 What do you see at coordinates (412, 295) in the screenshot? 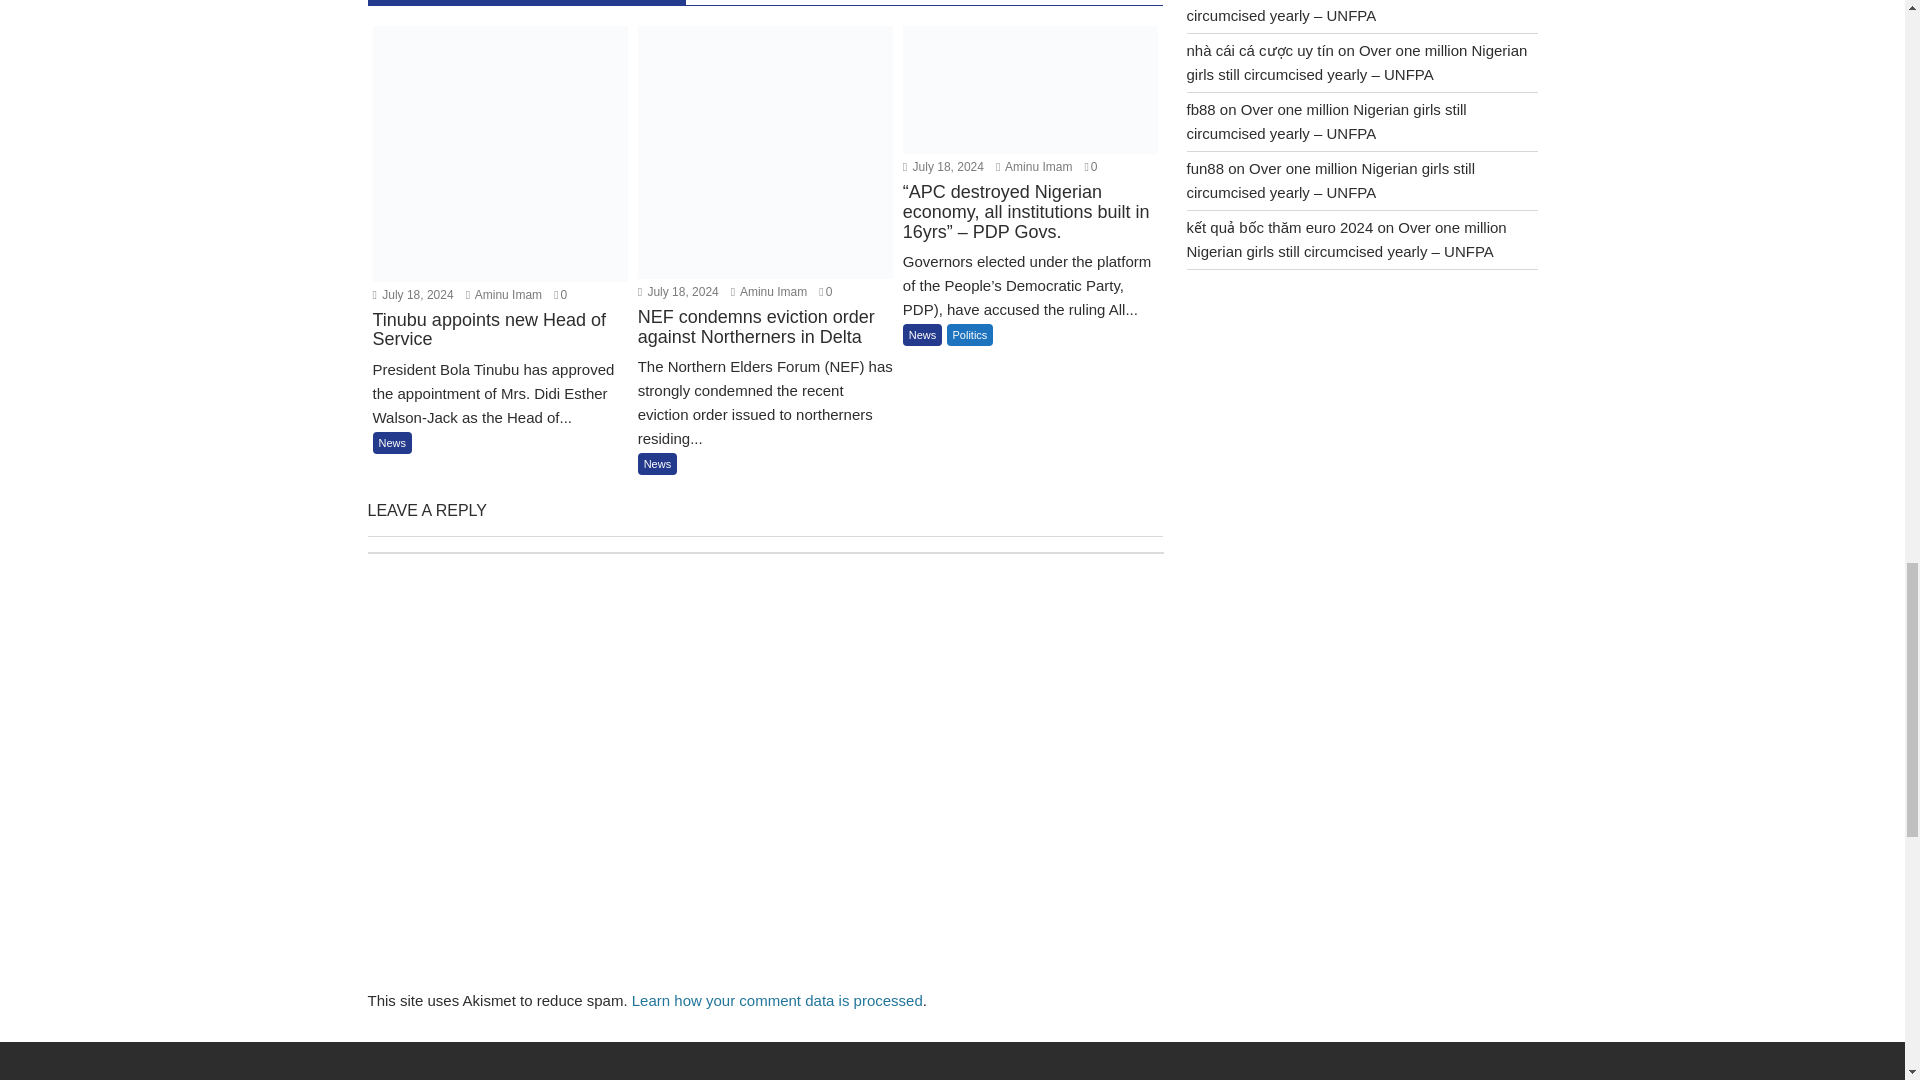
I see `July 18, 2024` at bounding box center [412, 295].